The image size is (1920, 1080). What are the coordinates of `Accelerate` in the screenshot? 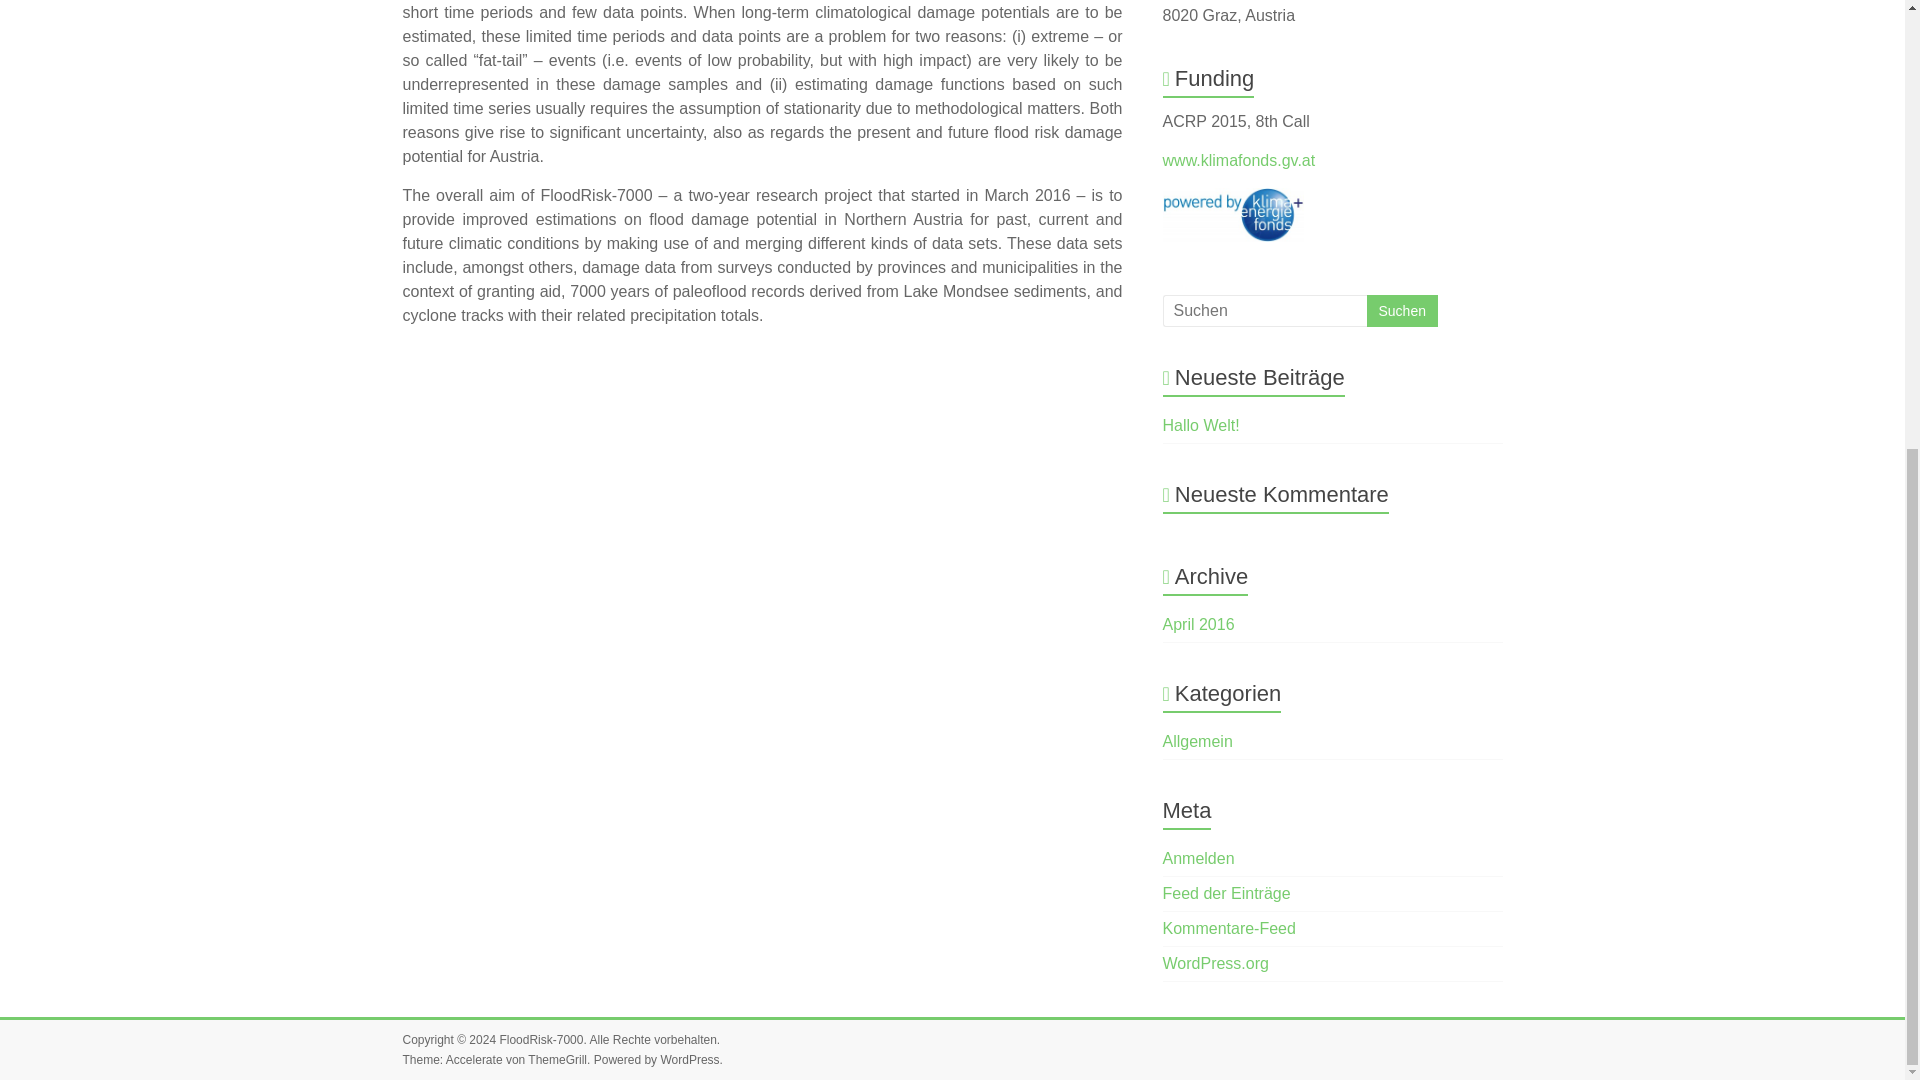 It's located at (474, 1060).